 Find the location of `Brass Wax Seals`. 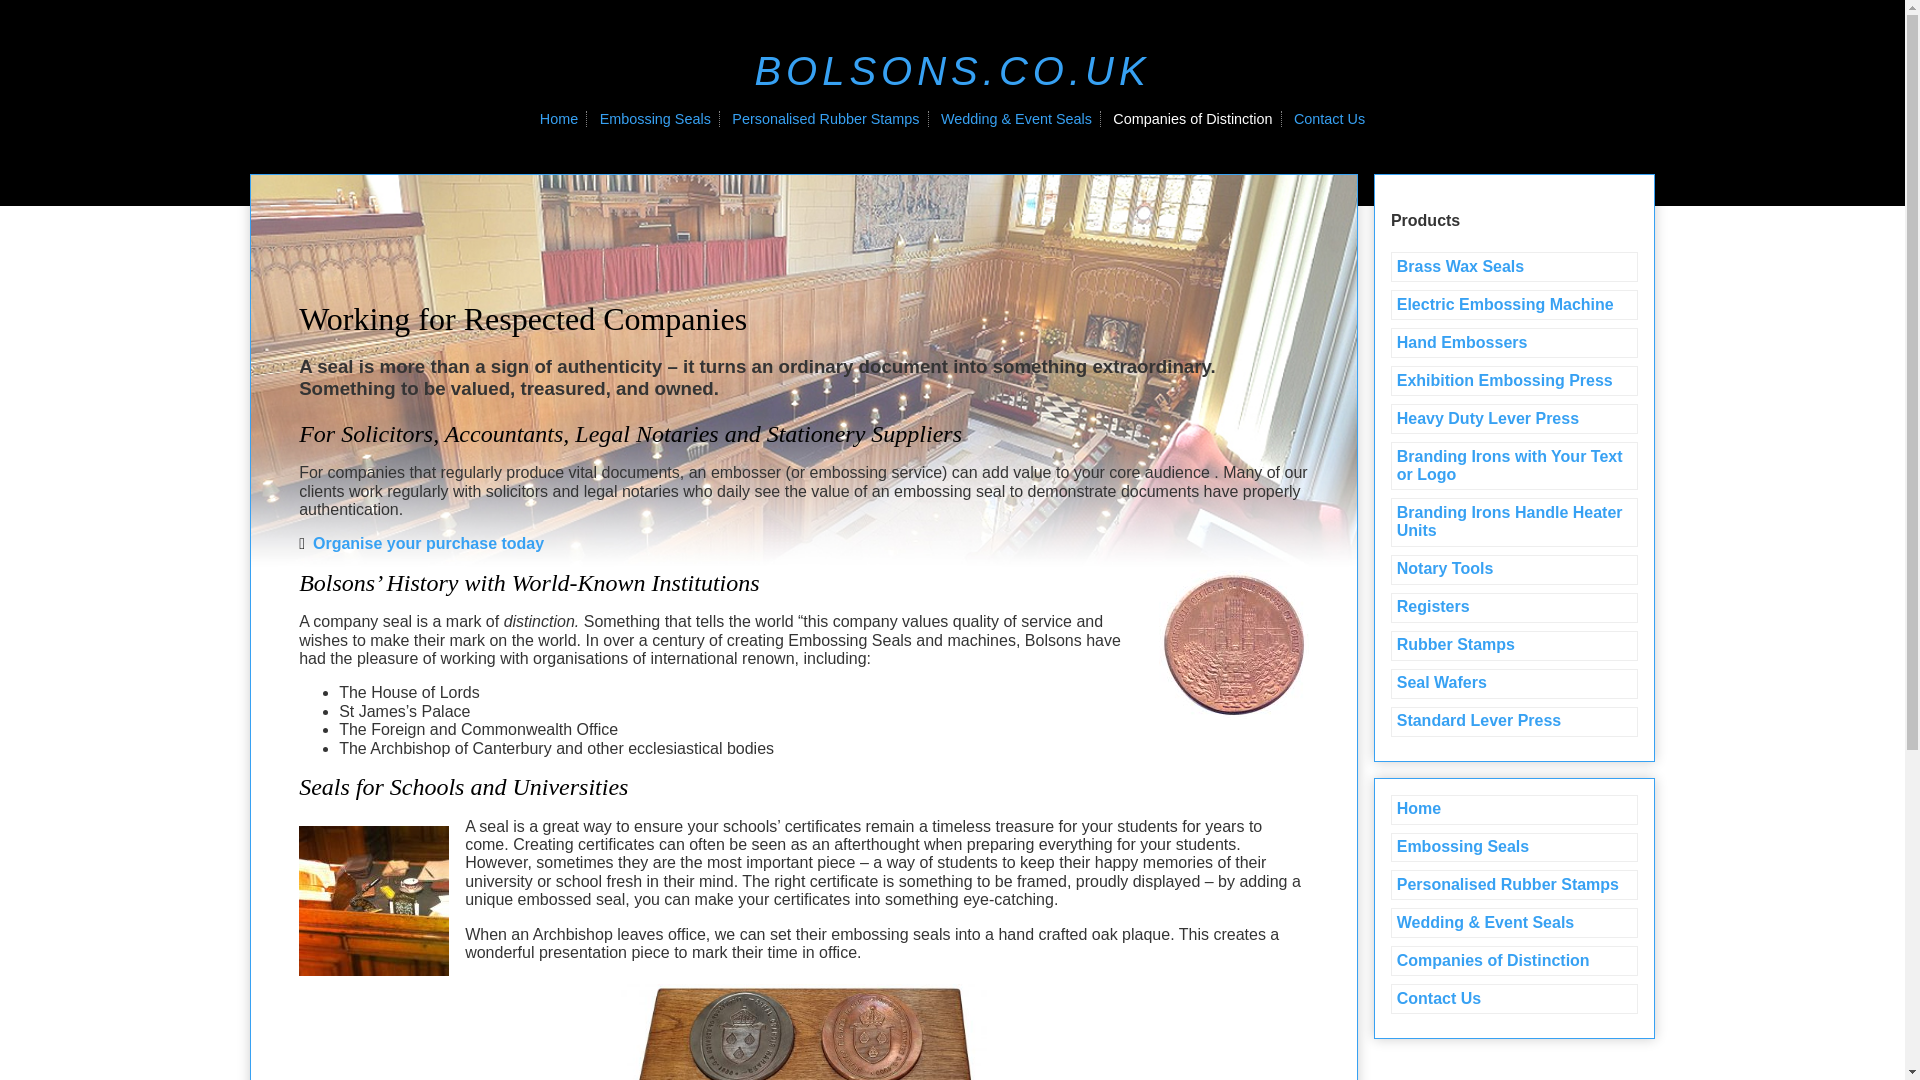

Brass Wax Seals is located at coordinates (1514, 266).